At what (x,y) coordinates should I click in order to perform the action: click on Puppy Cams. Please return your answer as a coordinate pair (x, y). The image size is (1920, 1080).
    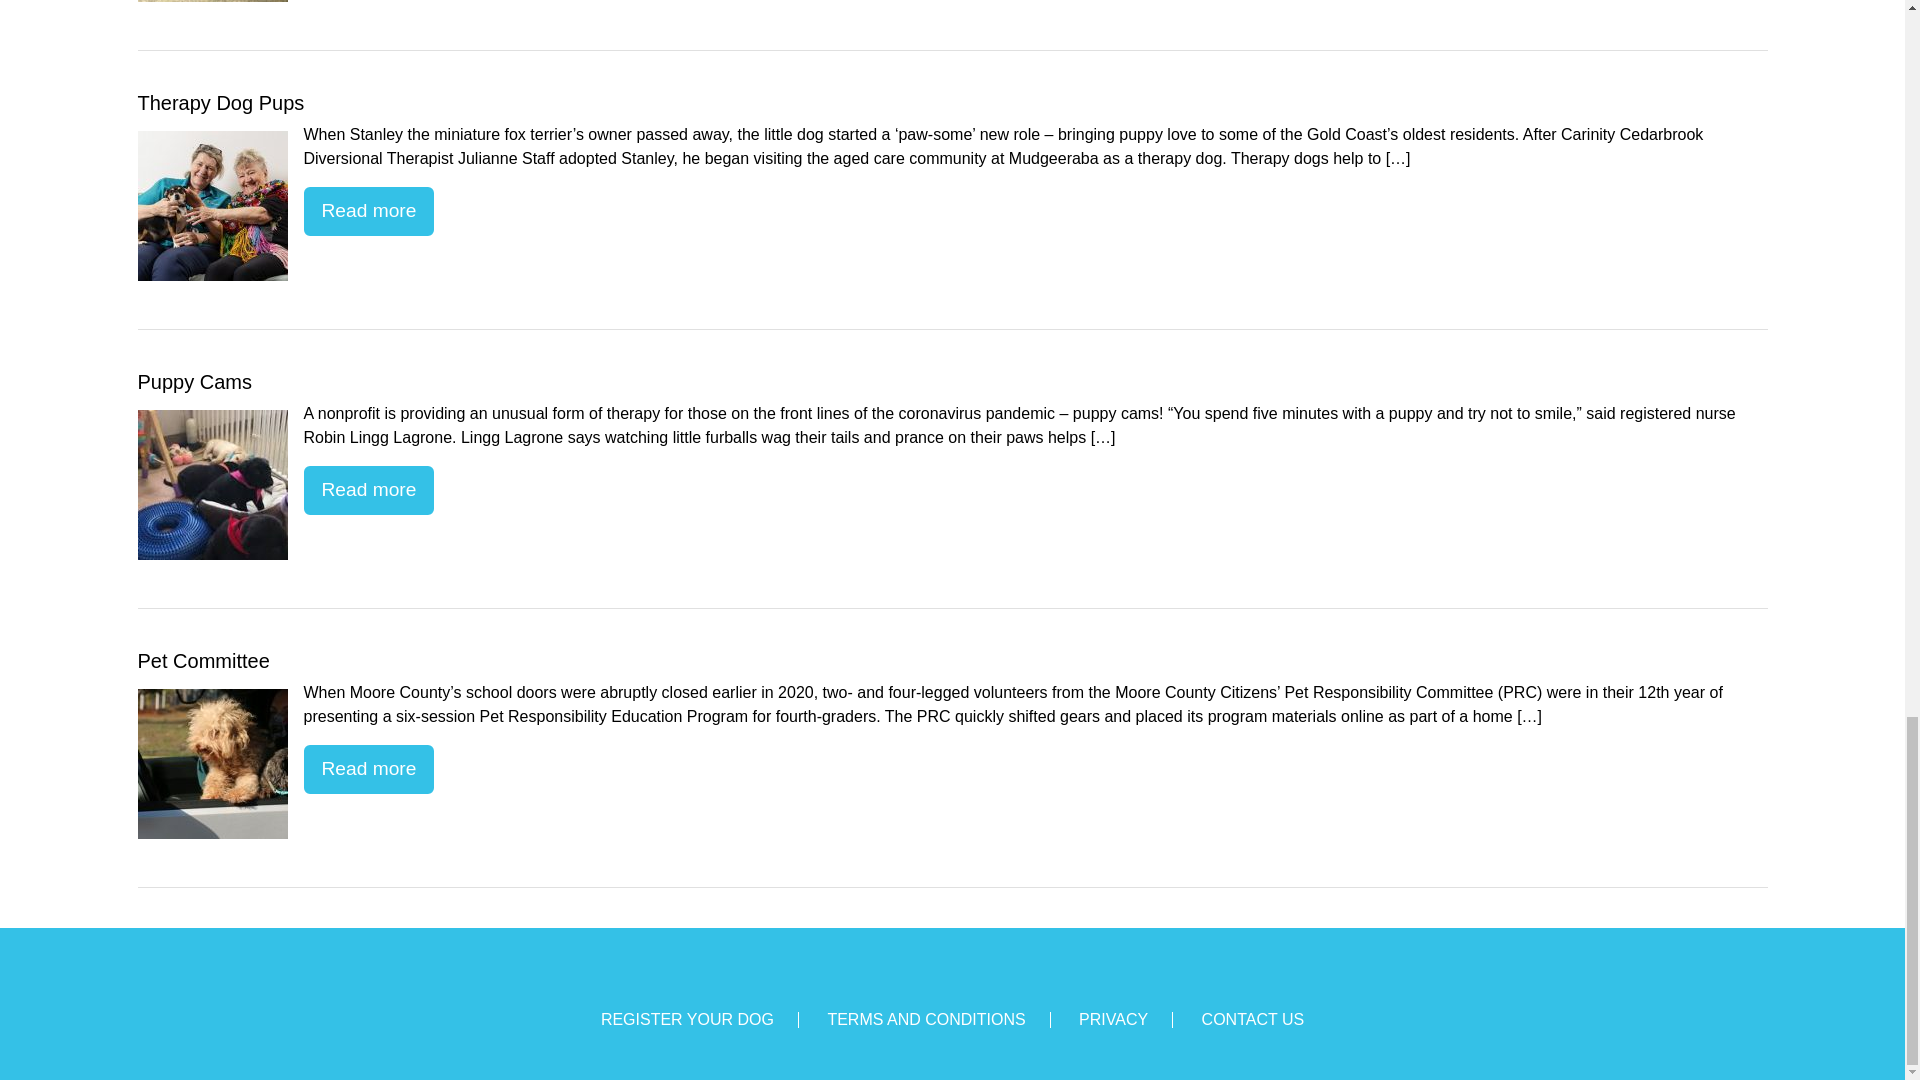
    Looking at the image, I should click on (213, 485).